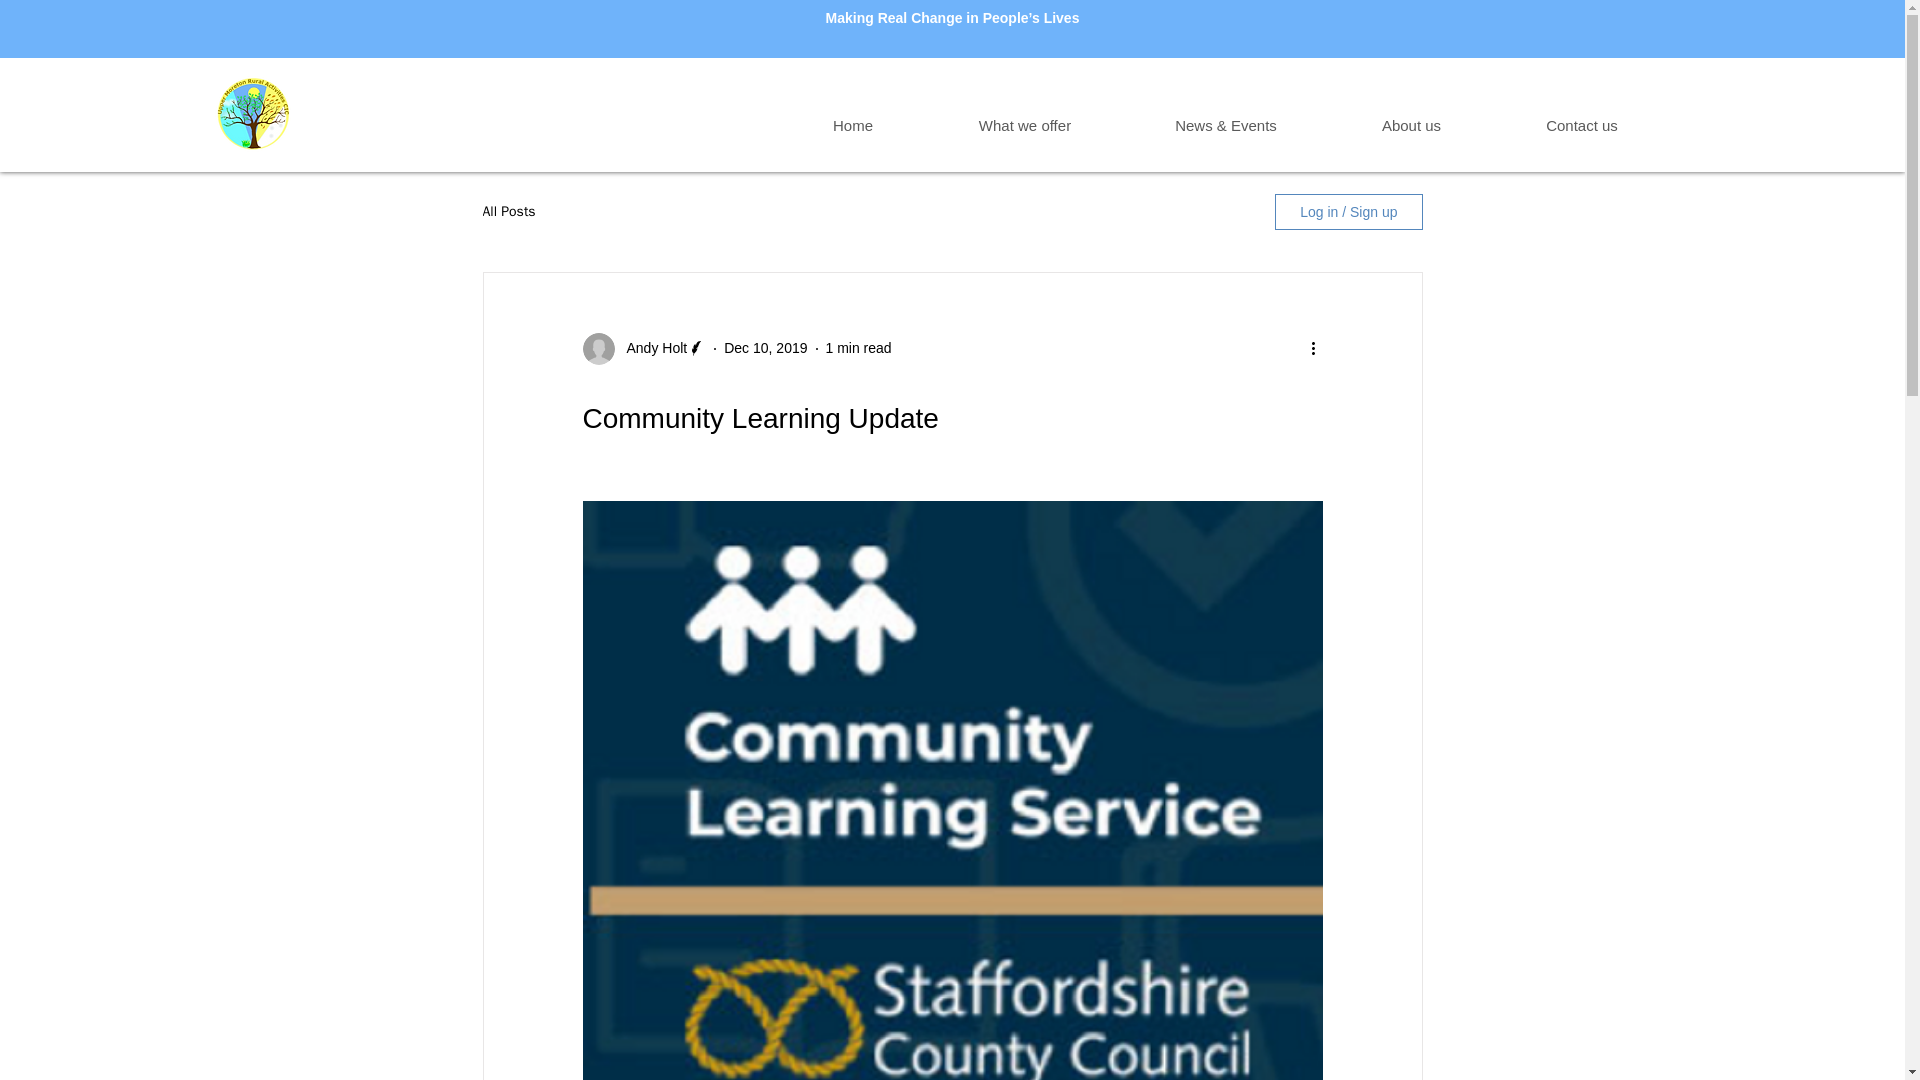 The height and width of the screenshot is (1080, 1920). Describe the element at coordinates (1410, 126) in the screenshot. I see `About us` at that location.